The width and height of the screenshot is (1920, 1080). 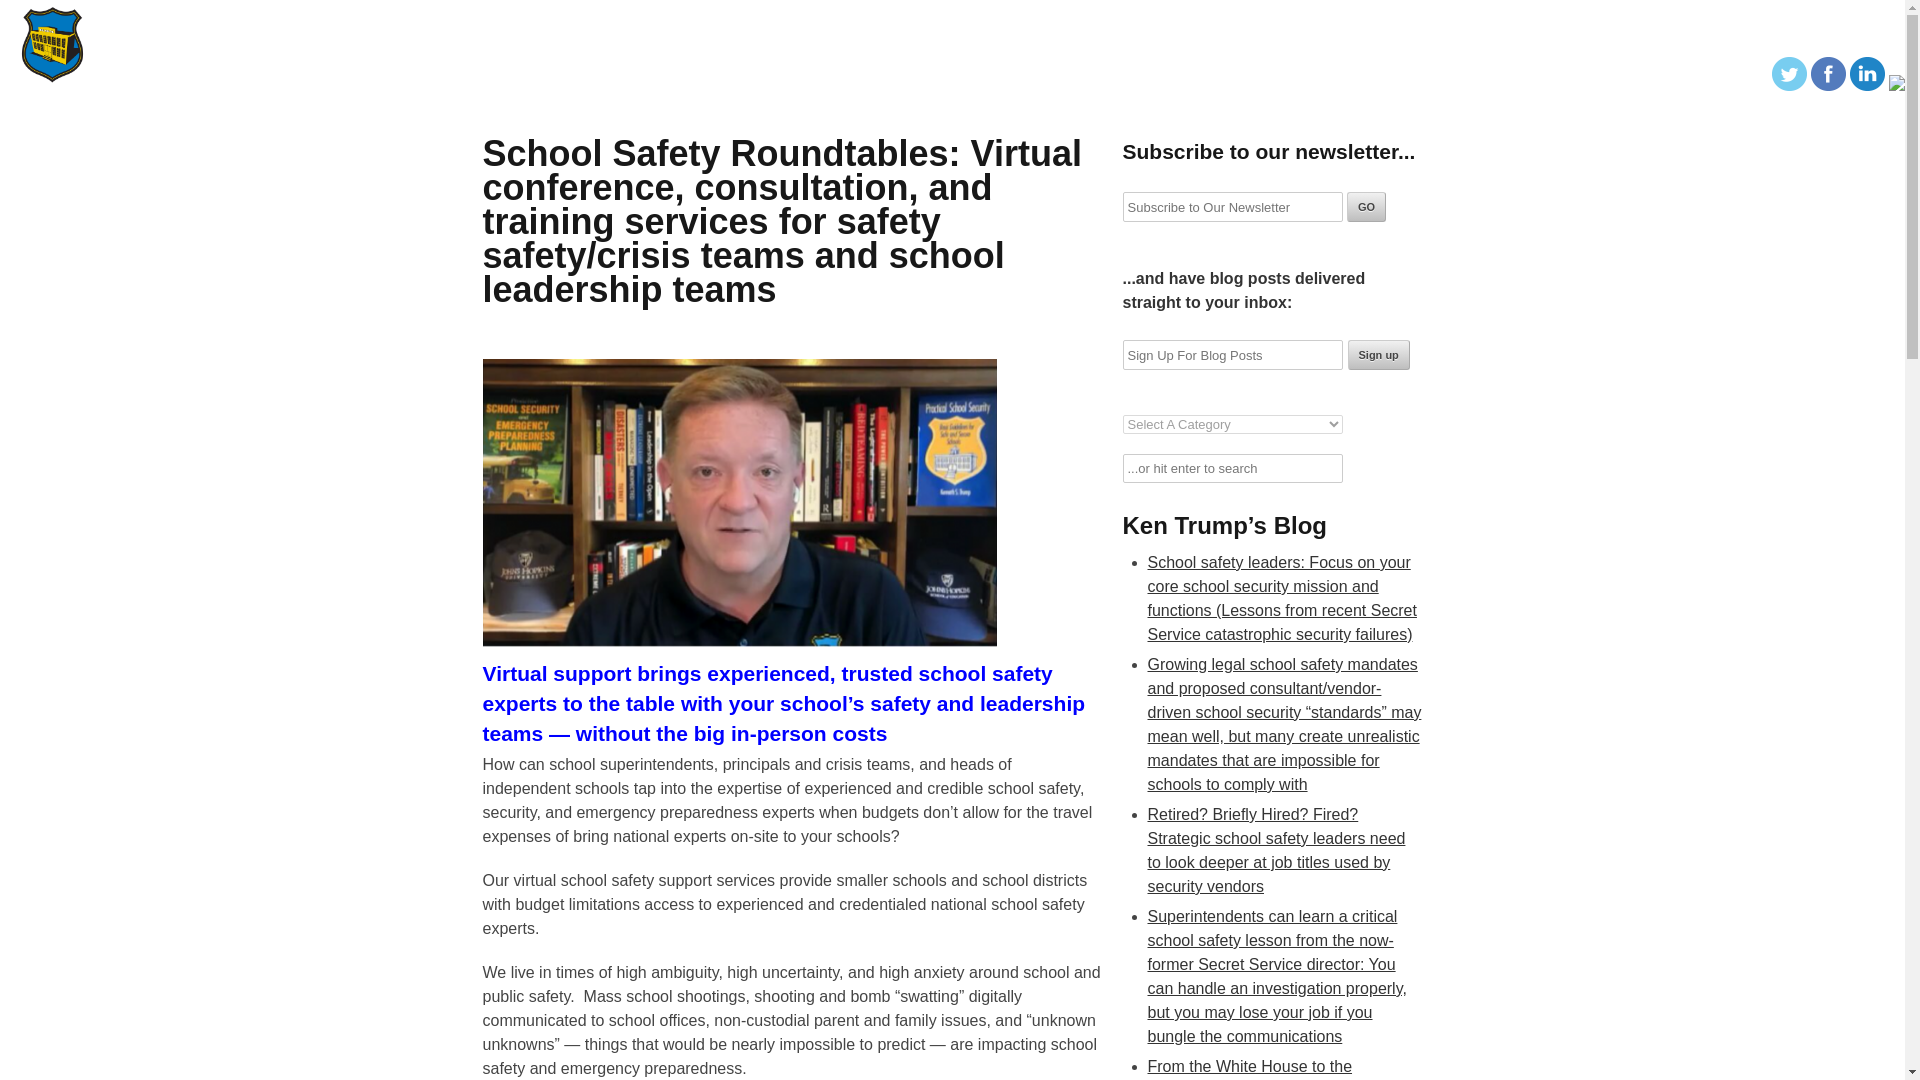 What do you see at coordinates (1802, 24) in the screenshot?
I see `PARENTS` at bounding box center [1802, 24].